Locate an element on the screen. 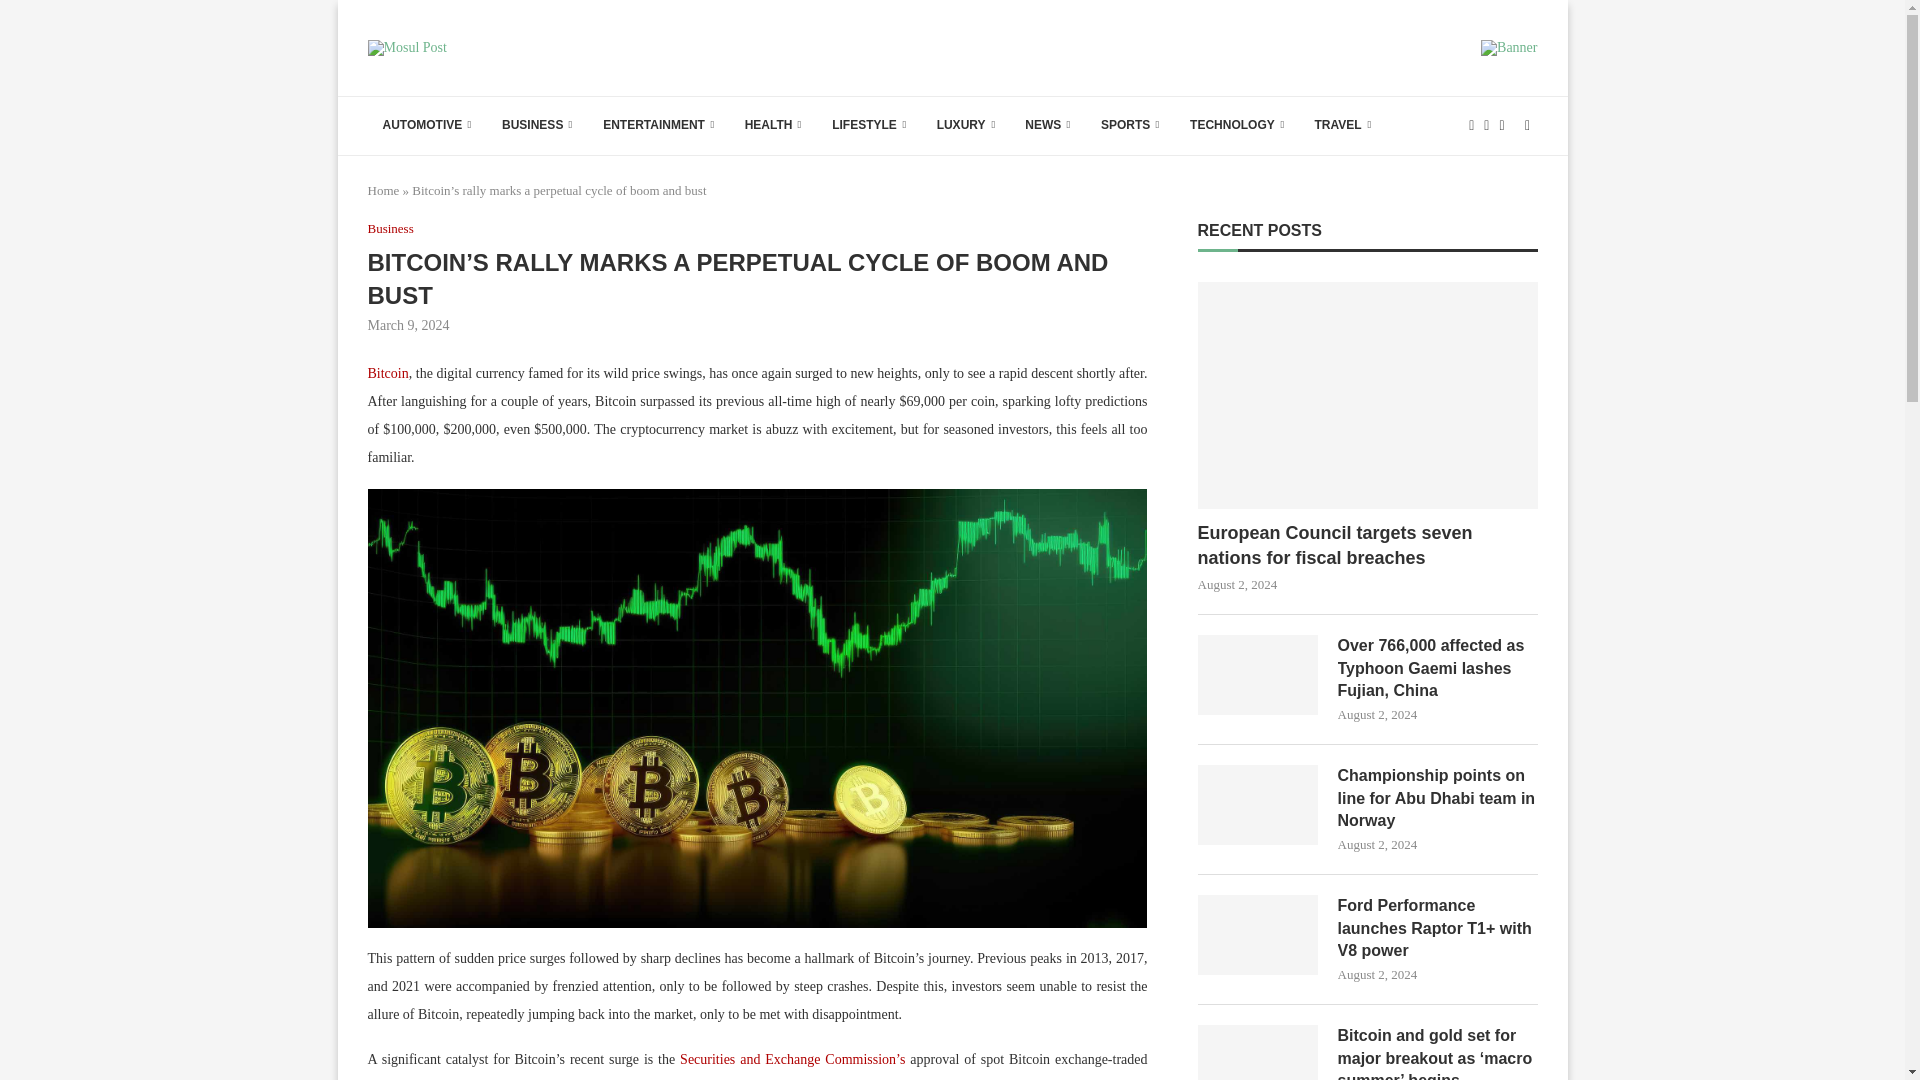 This screenshot has height=1080, width=1920. TRAVEL is located at coordinates (1342, 126).